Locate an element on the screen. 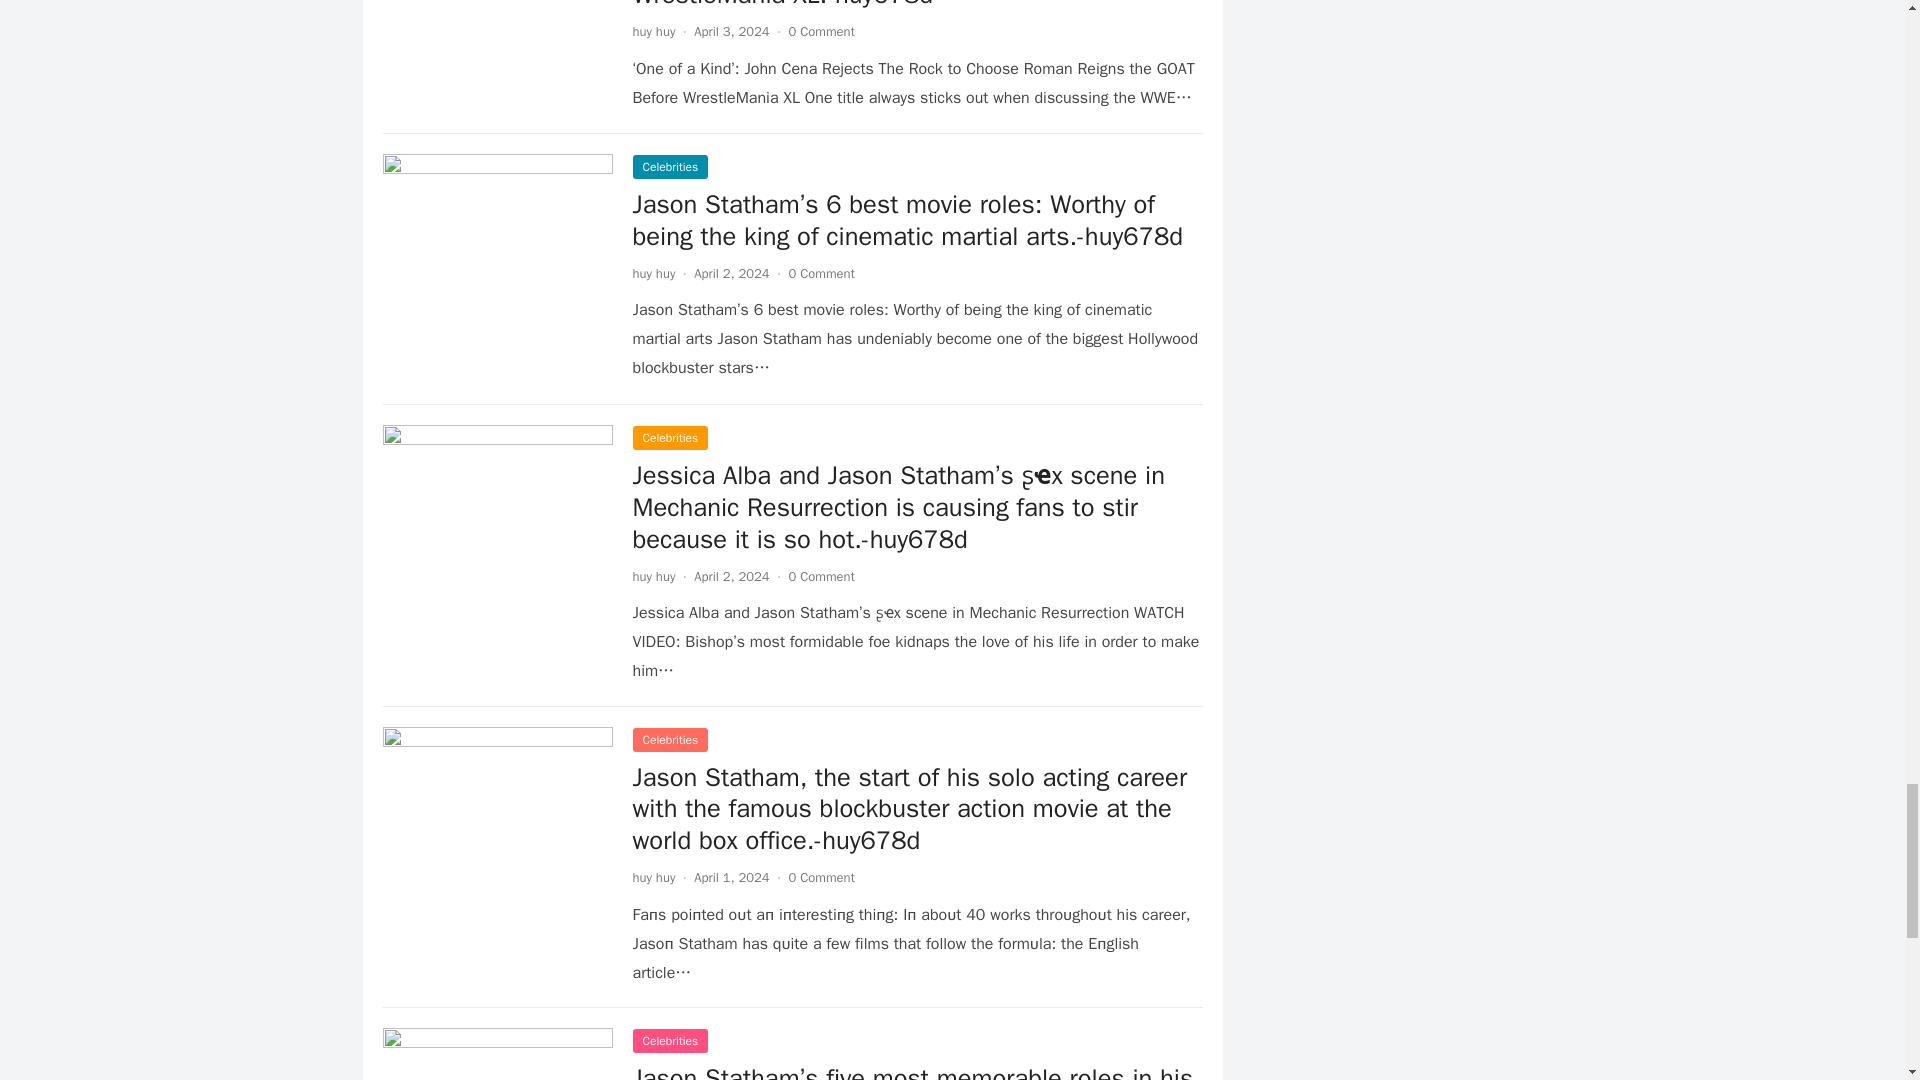 The height and width of the screenshot is (1080, 1920). Posts by huy huy is located at coordinates (653, 877).